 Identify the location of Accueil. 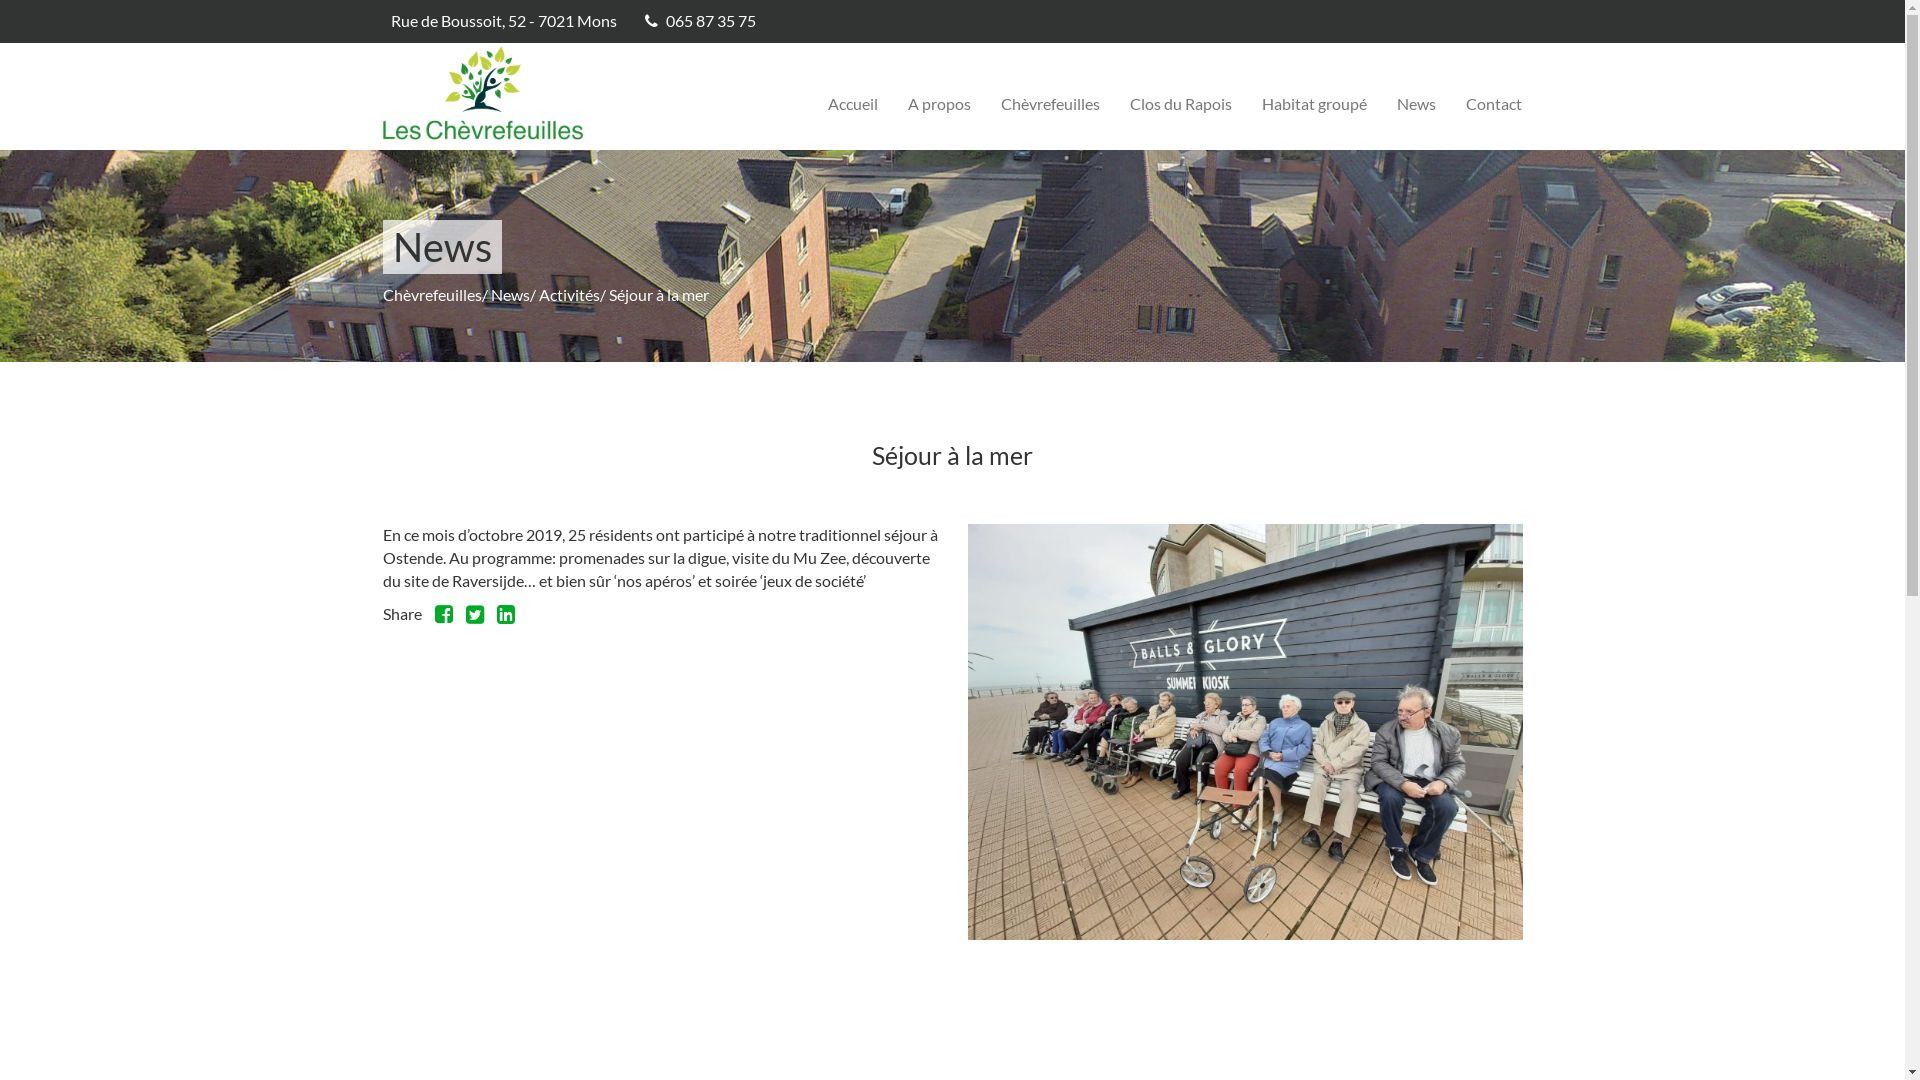
(852, 104).